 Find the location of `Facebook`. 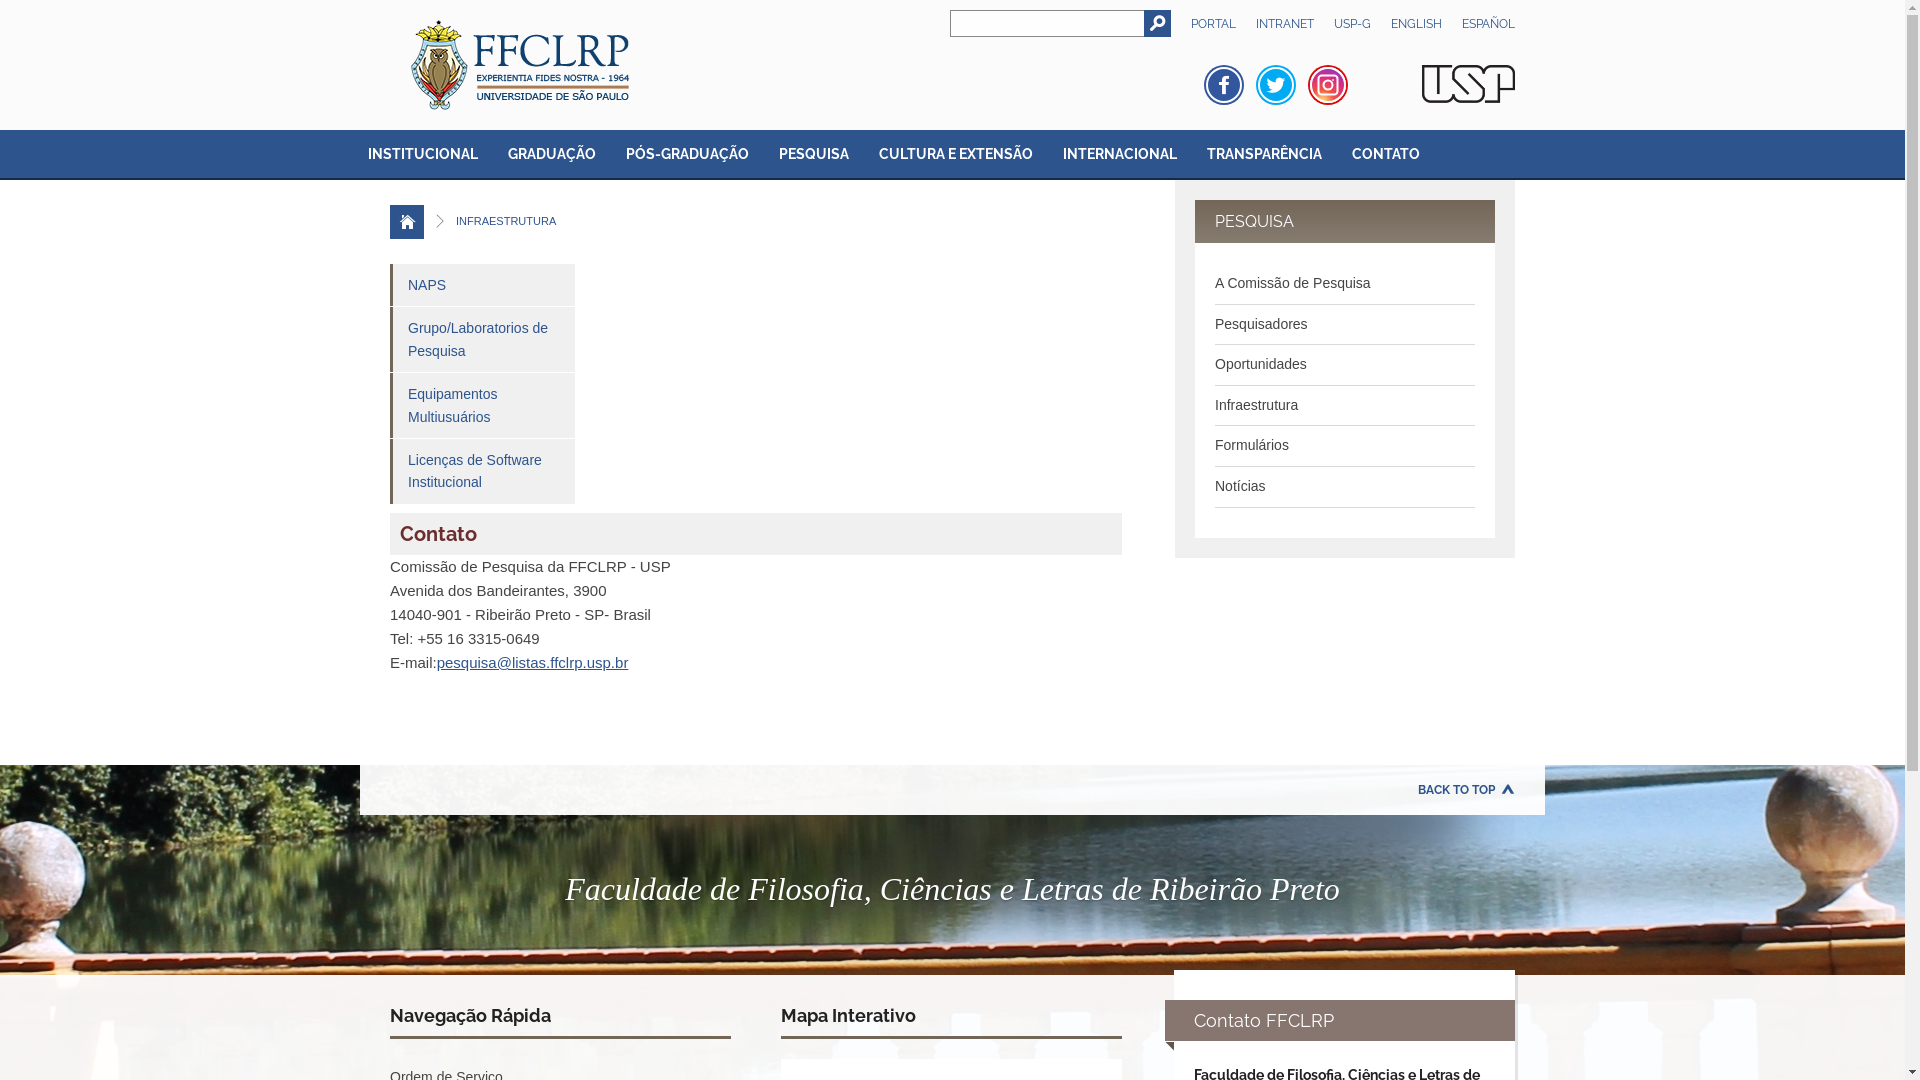

Facebook is located at coordinates (1224, 85).